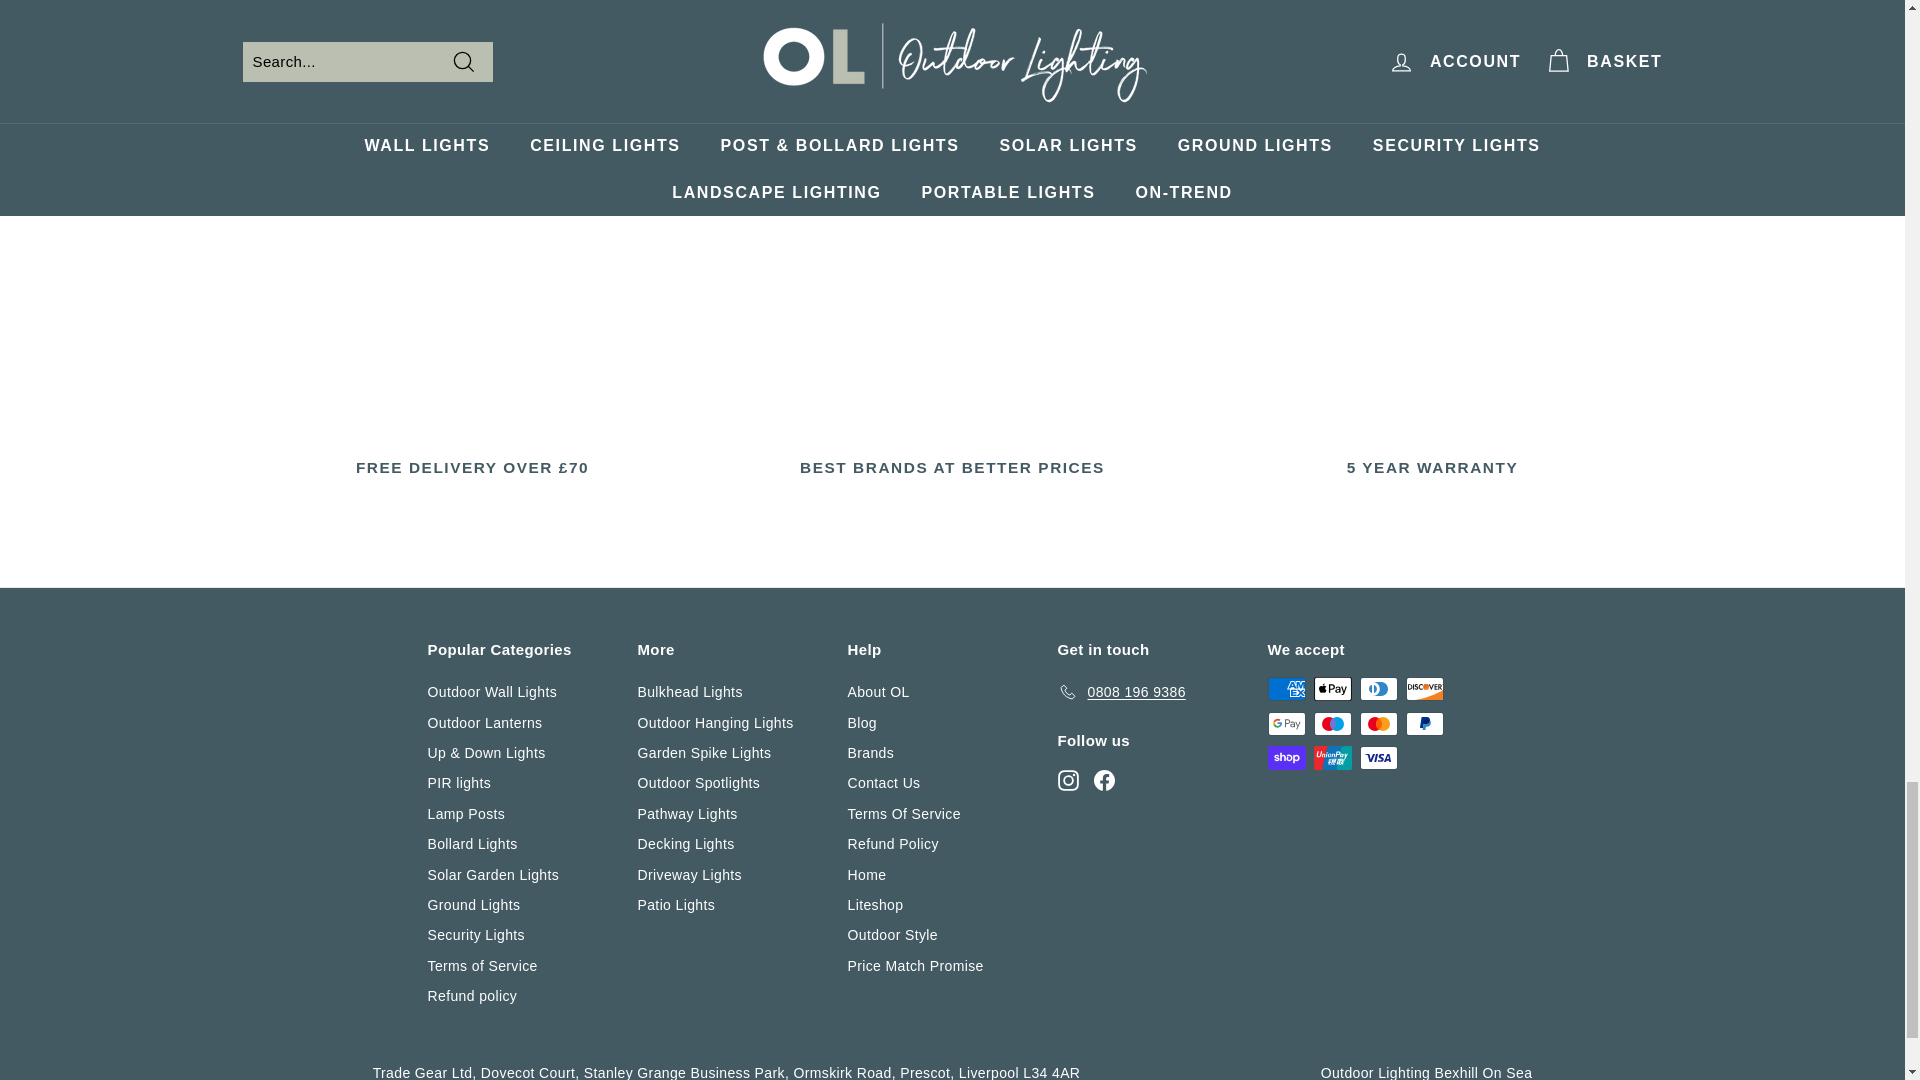 This screenshot has height=1080, width=1920. What do you see at coordinates (1068, 778) in the screenshot?
I see `Outdoor Lighting on Instagram` at bounding box center [1068, 778].